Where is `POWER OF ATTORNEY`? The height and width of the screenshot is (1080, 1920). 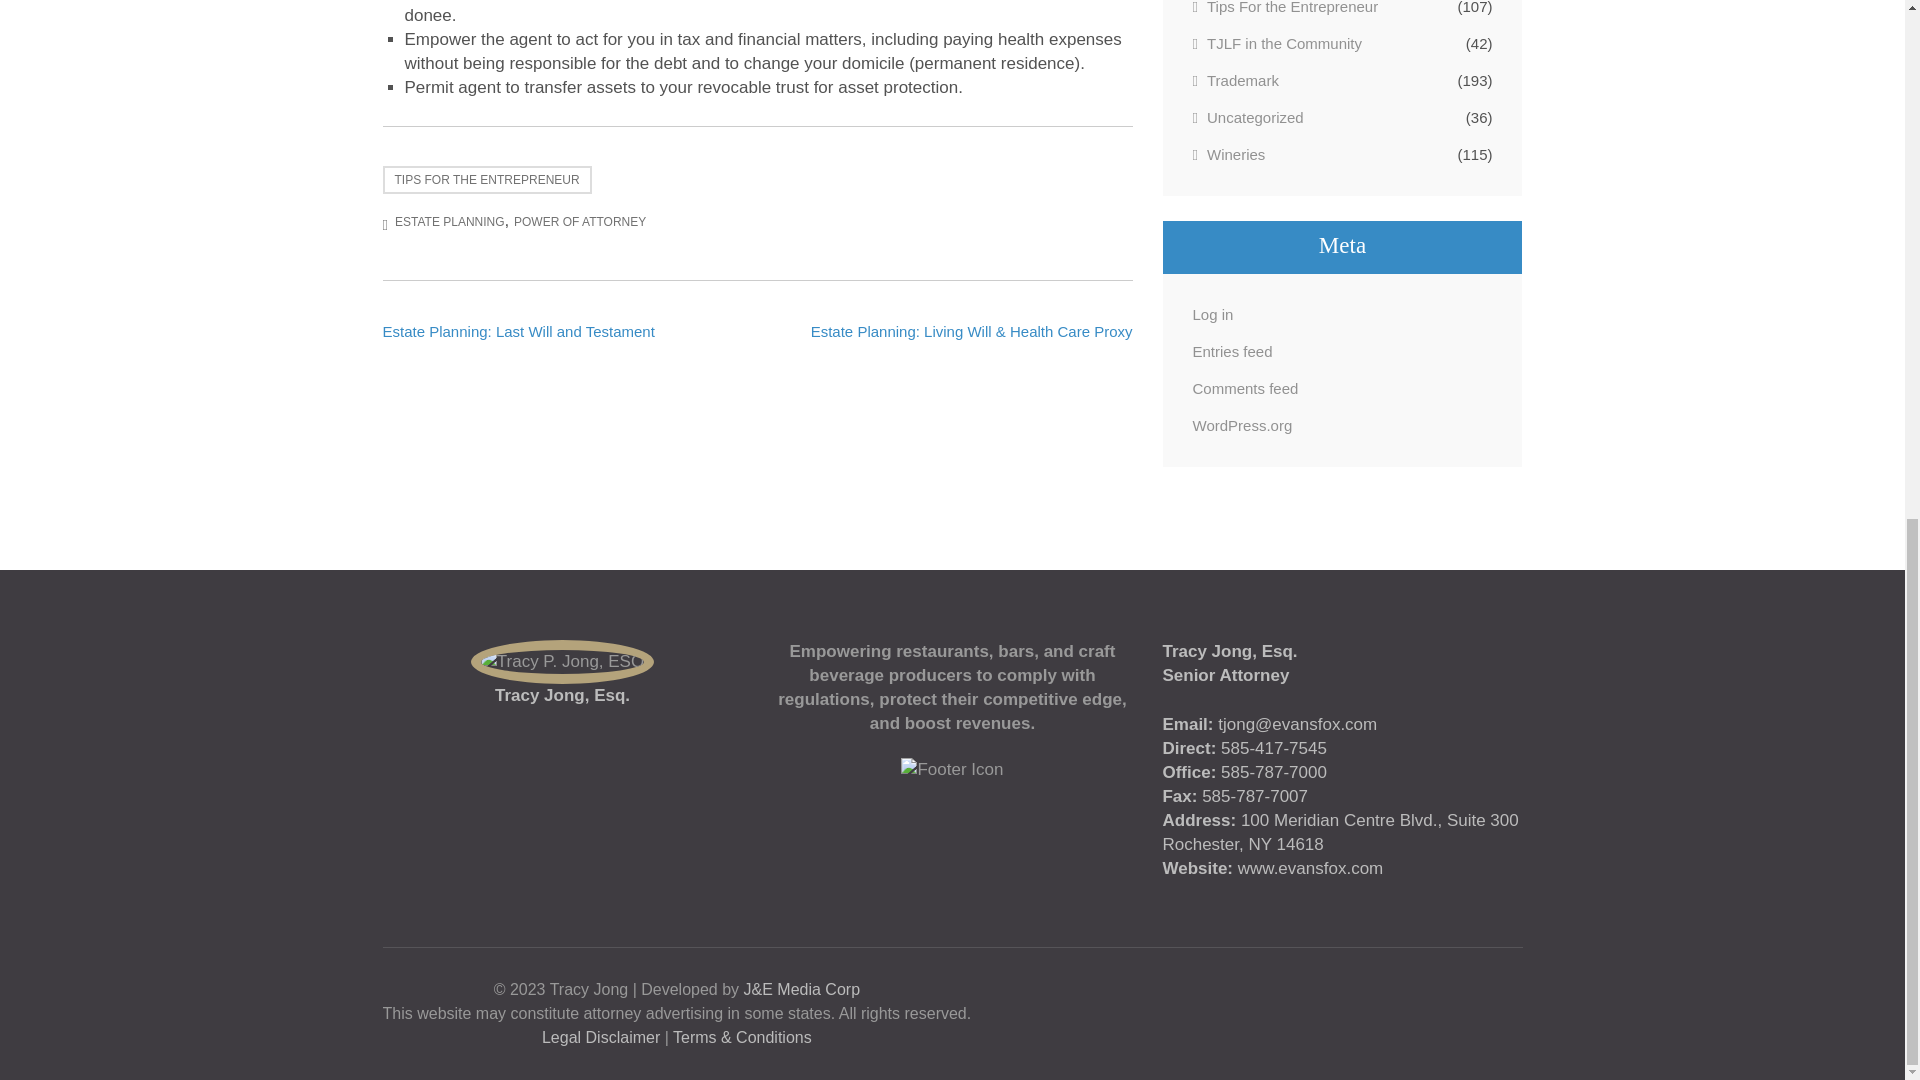 POWER OF ATTORNEY is located at coordinates (580, 220).